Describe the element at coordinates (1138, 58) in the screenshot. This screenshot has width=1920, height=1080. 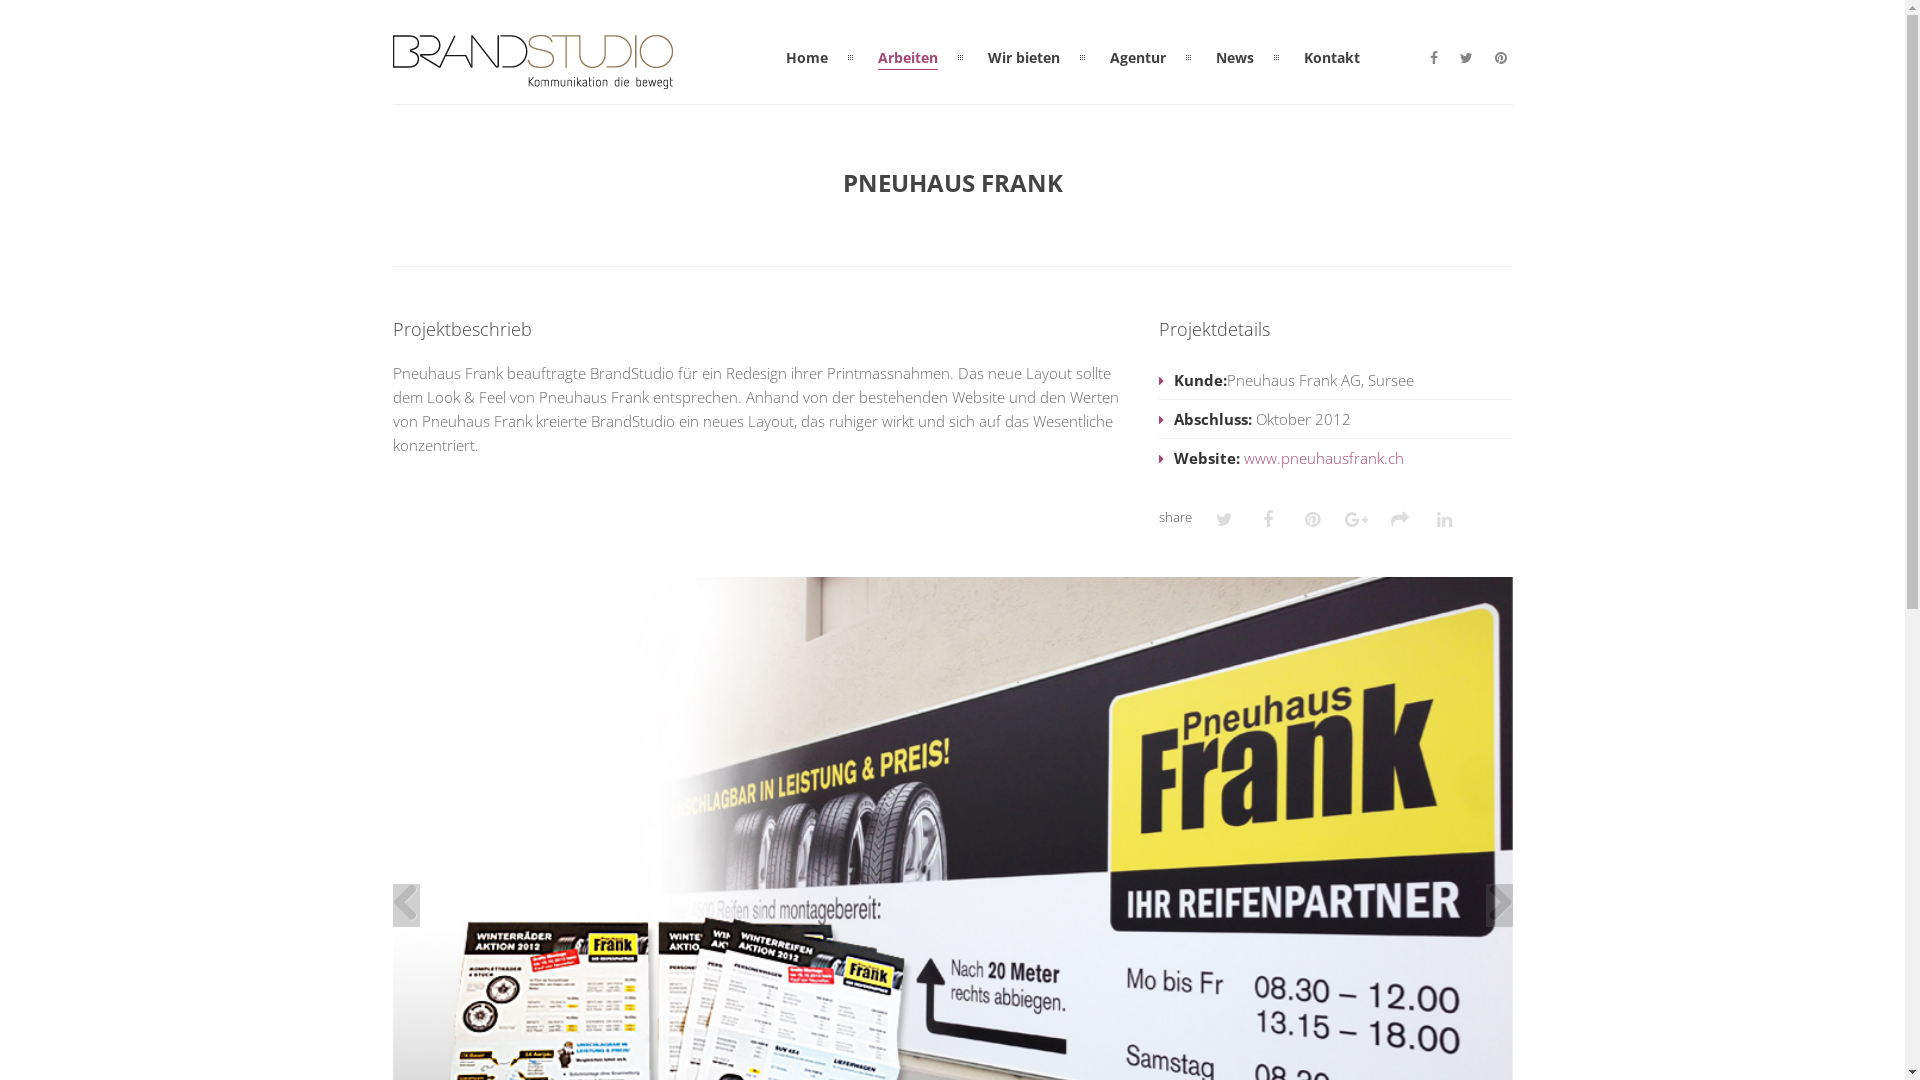
I see `Agentur` at that location.